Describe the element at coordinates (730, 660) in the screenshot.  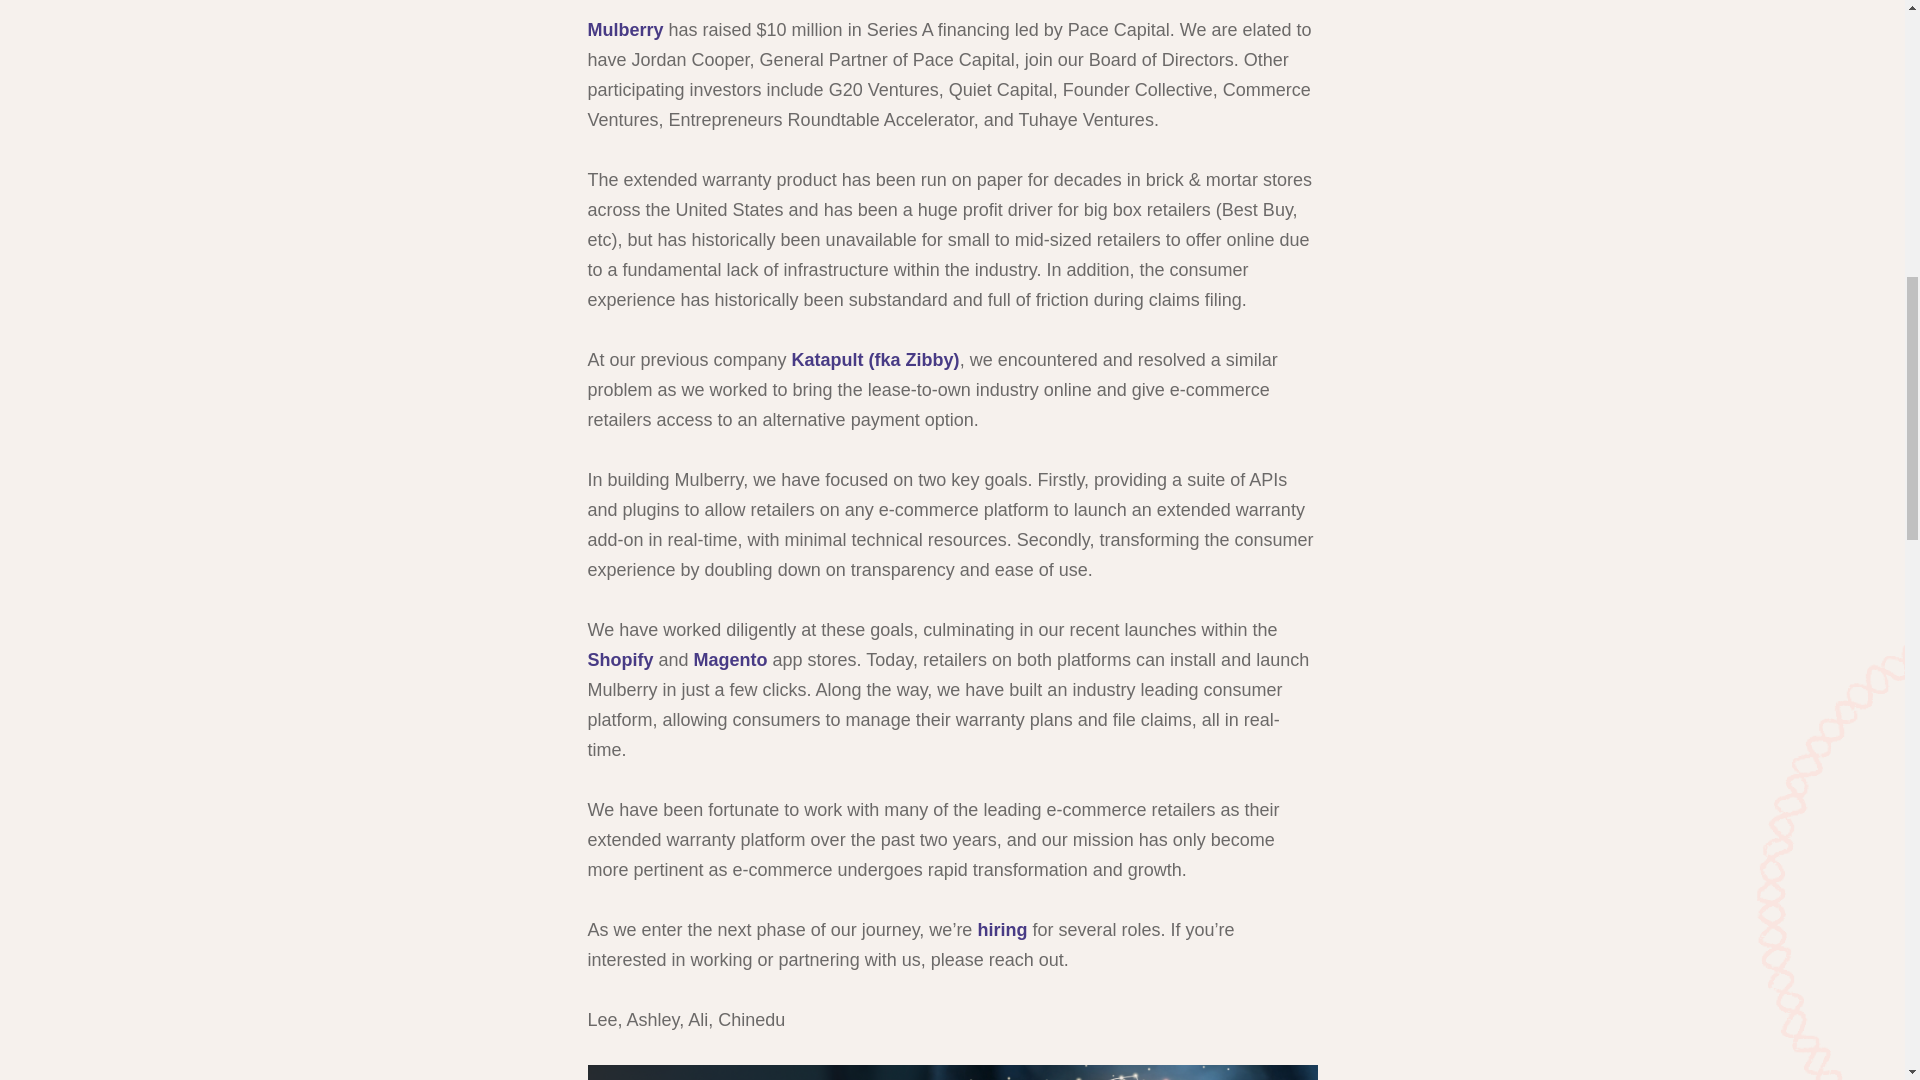
I see `Magento` at that location.